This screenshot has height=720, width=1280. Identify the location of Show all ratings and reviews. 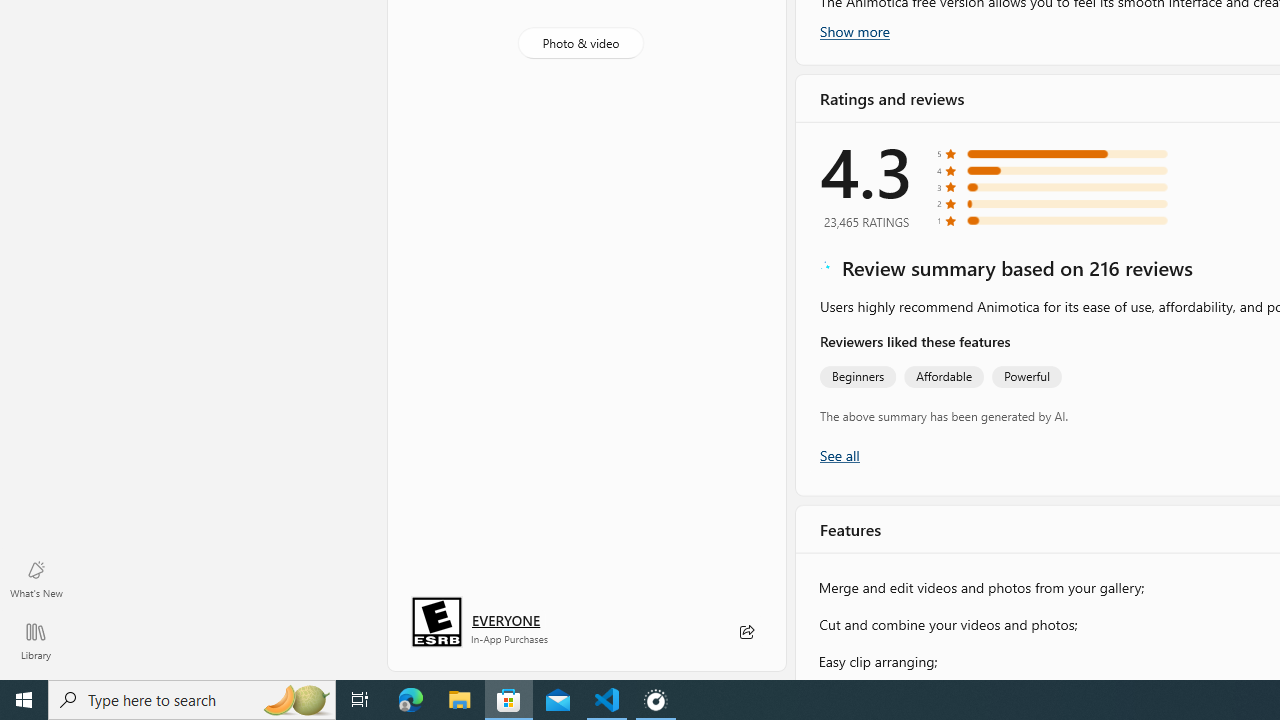
(838, 454).